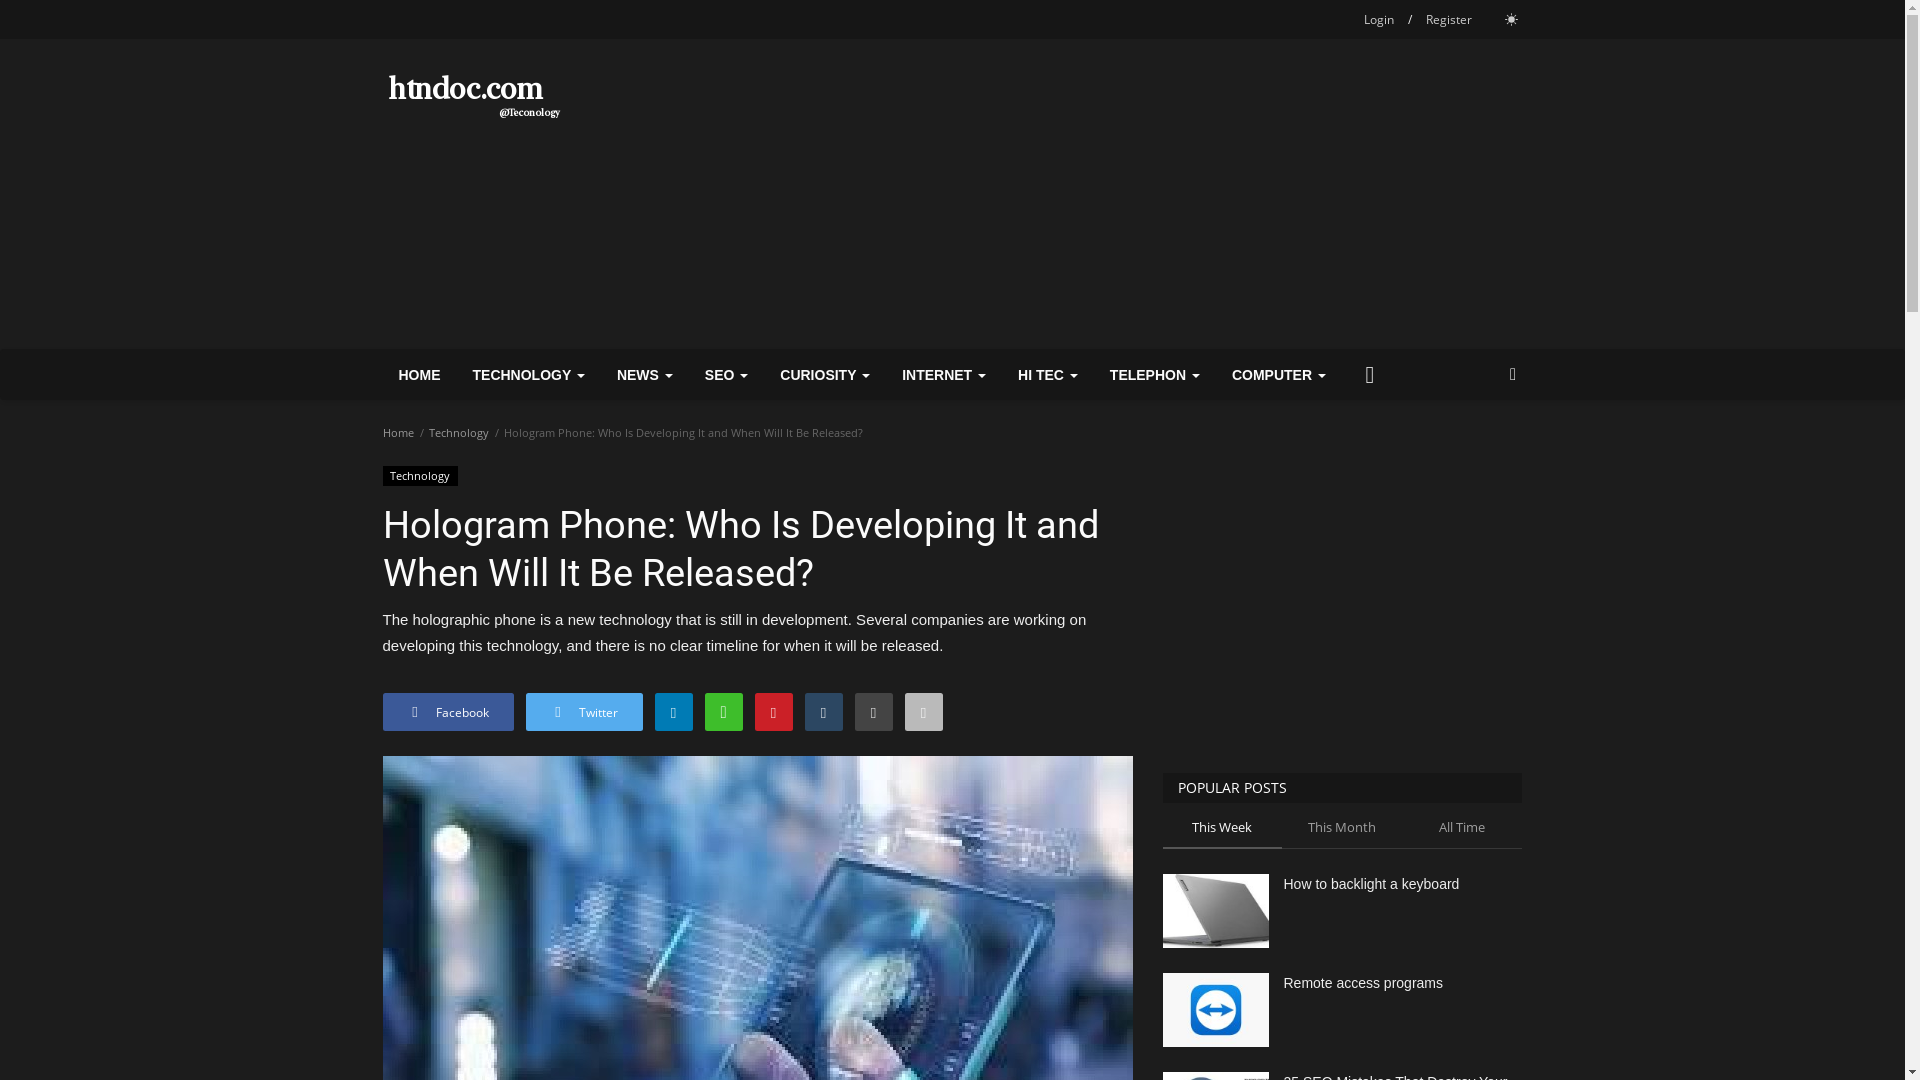 The height and width of the screenshot is (1080, 1920). Describe the element at coordinates (726, 374) in the screenshot. I see `SEO` at that location.